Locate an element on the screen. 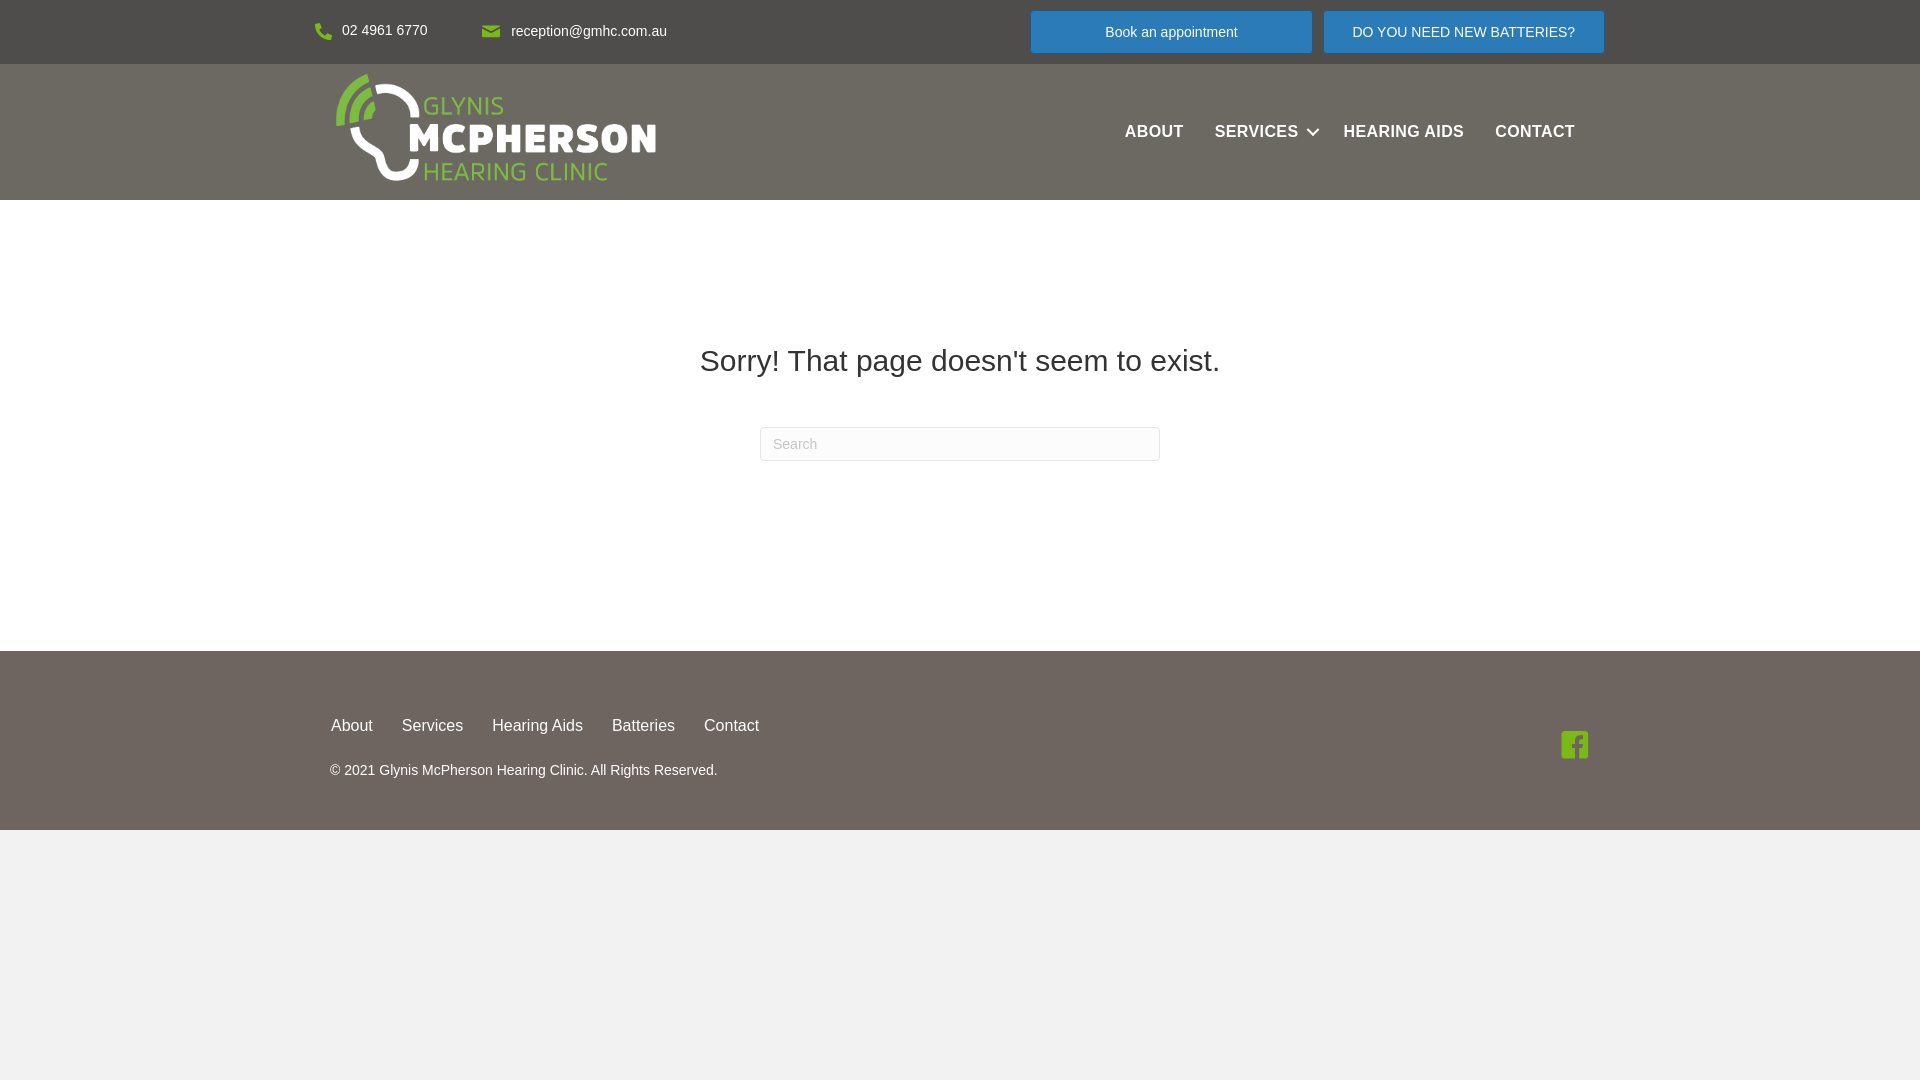 This screenshot has width=1920, height=1080. CONTACT is located at coordinates (1535, 132).